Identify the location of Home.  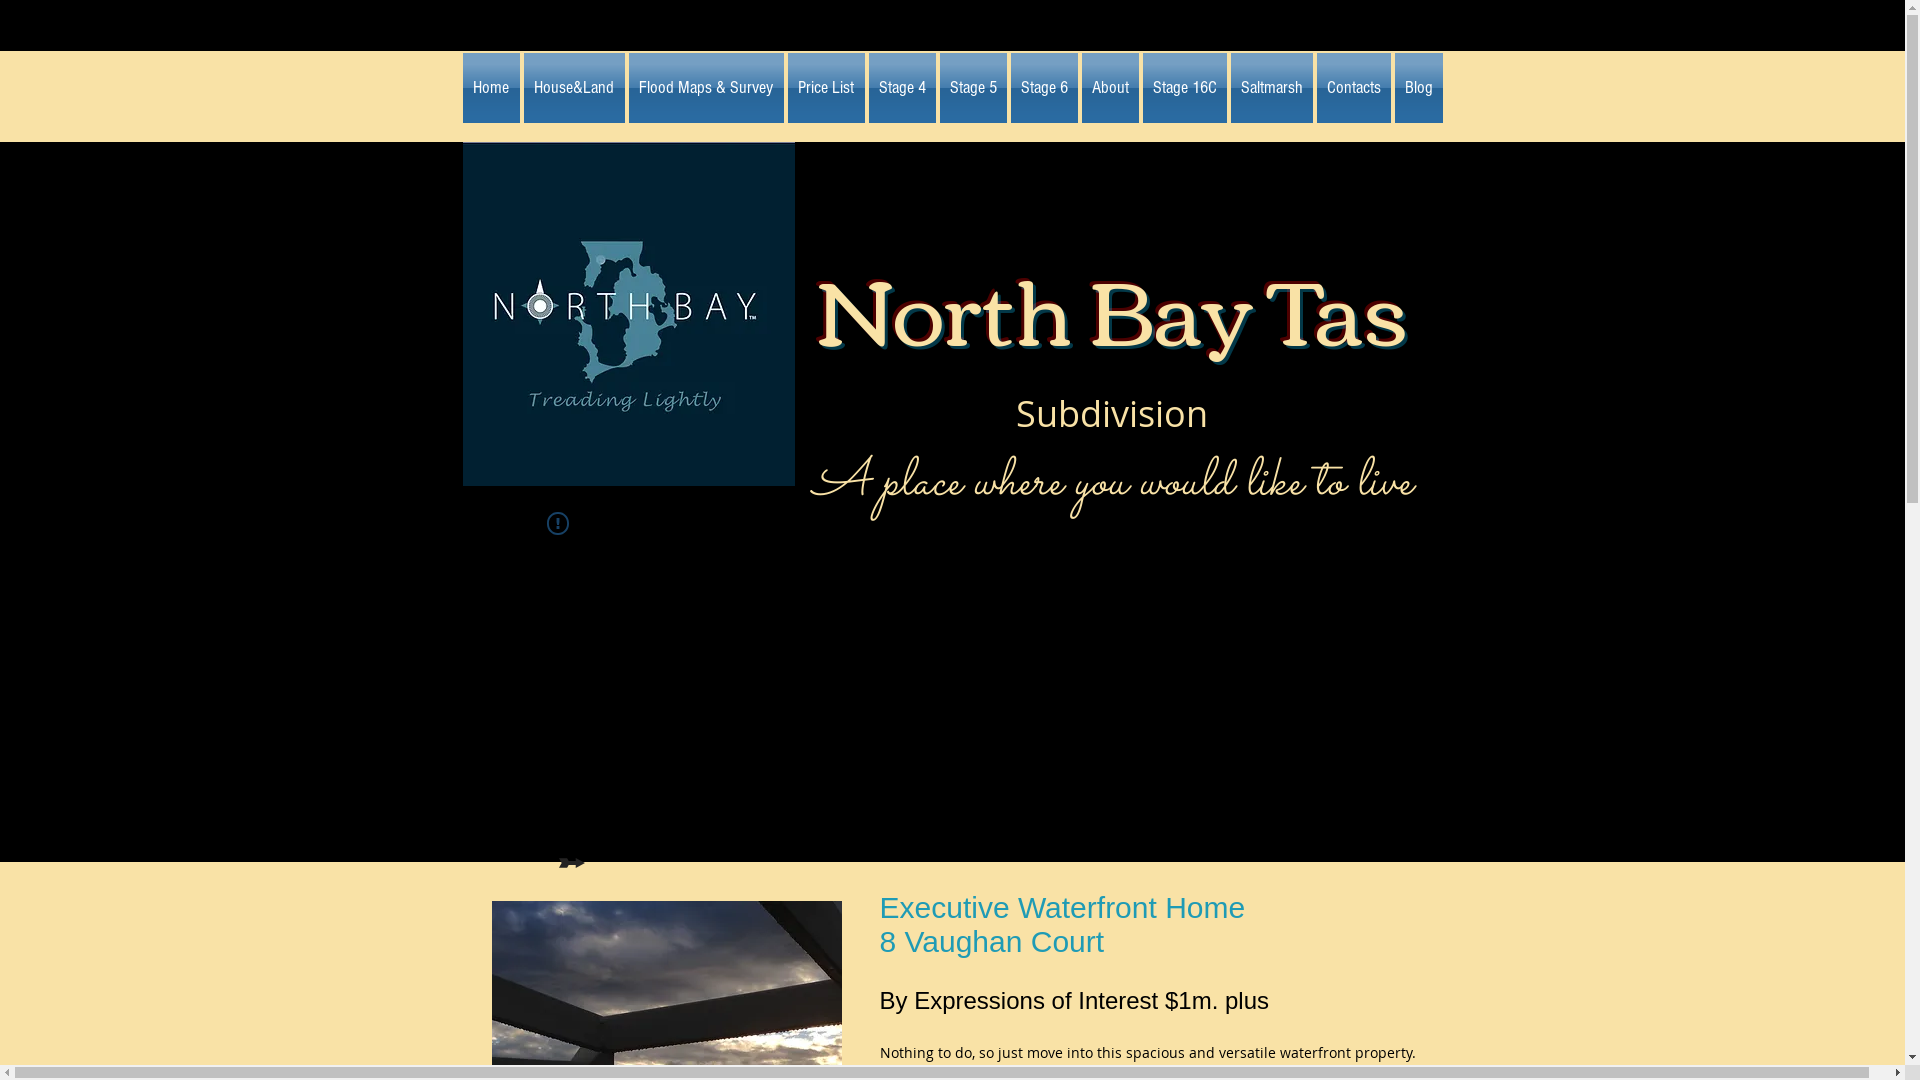
(492, 88).